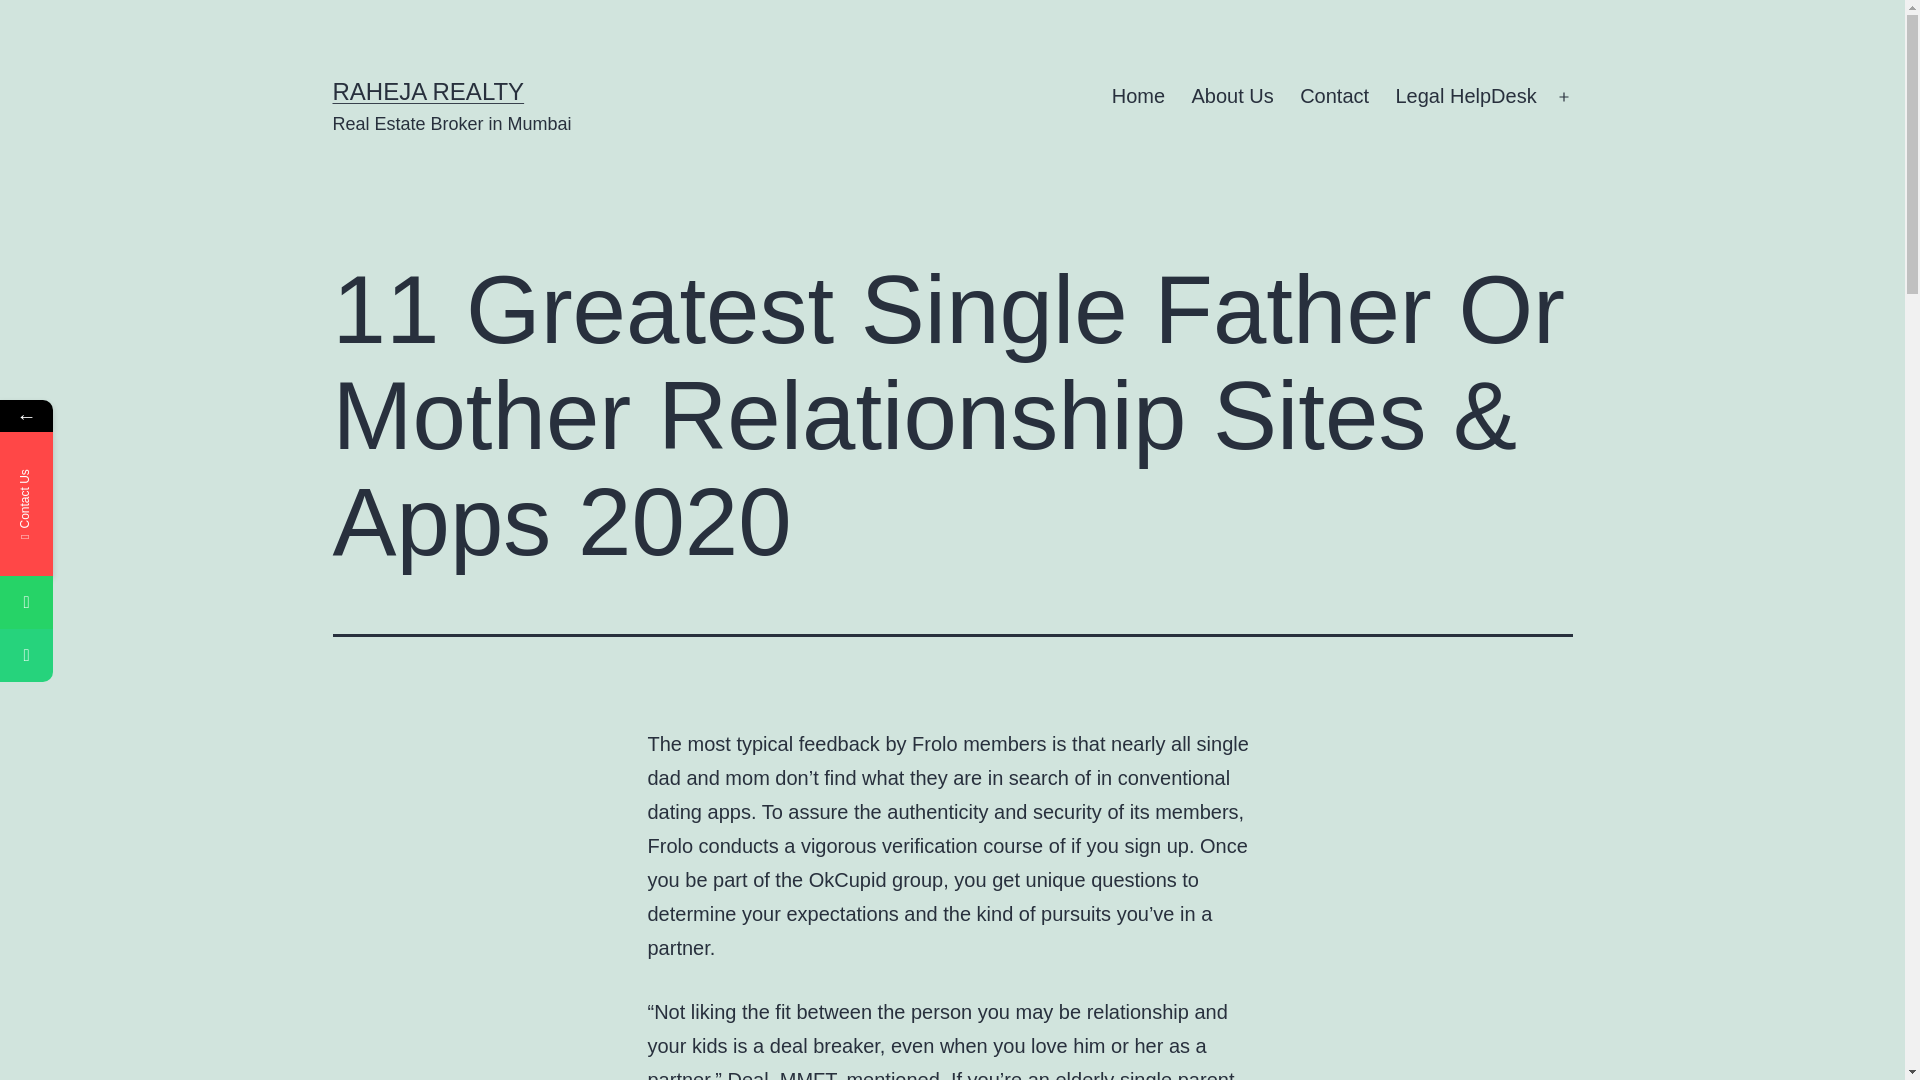  What do you see at coordinates (1466, 97) in the screenshot?
I see `Legal HelpDesk` at bounding box center [1466, 97].